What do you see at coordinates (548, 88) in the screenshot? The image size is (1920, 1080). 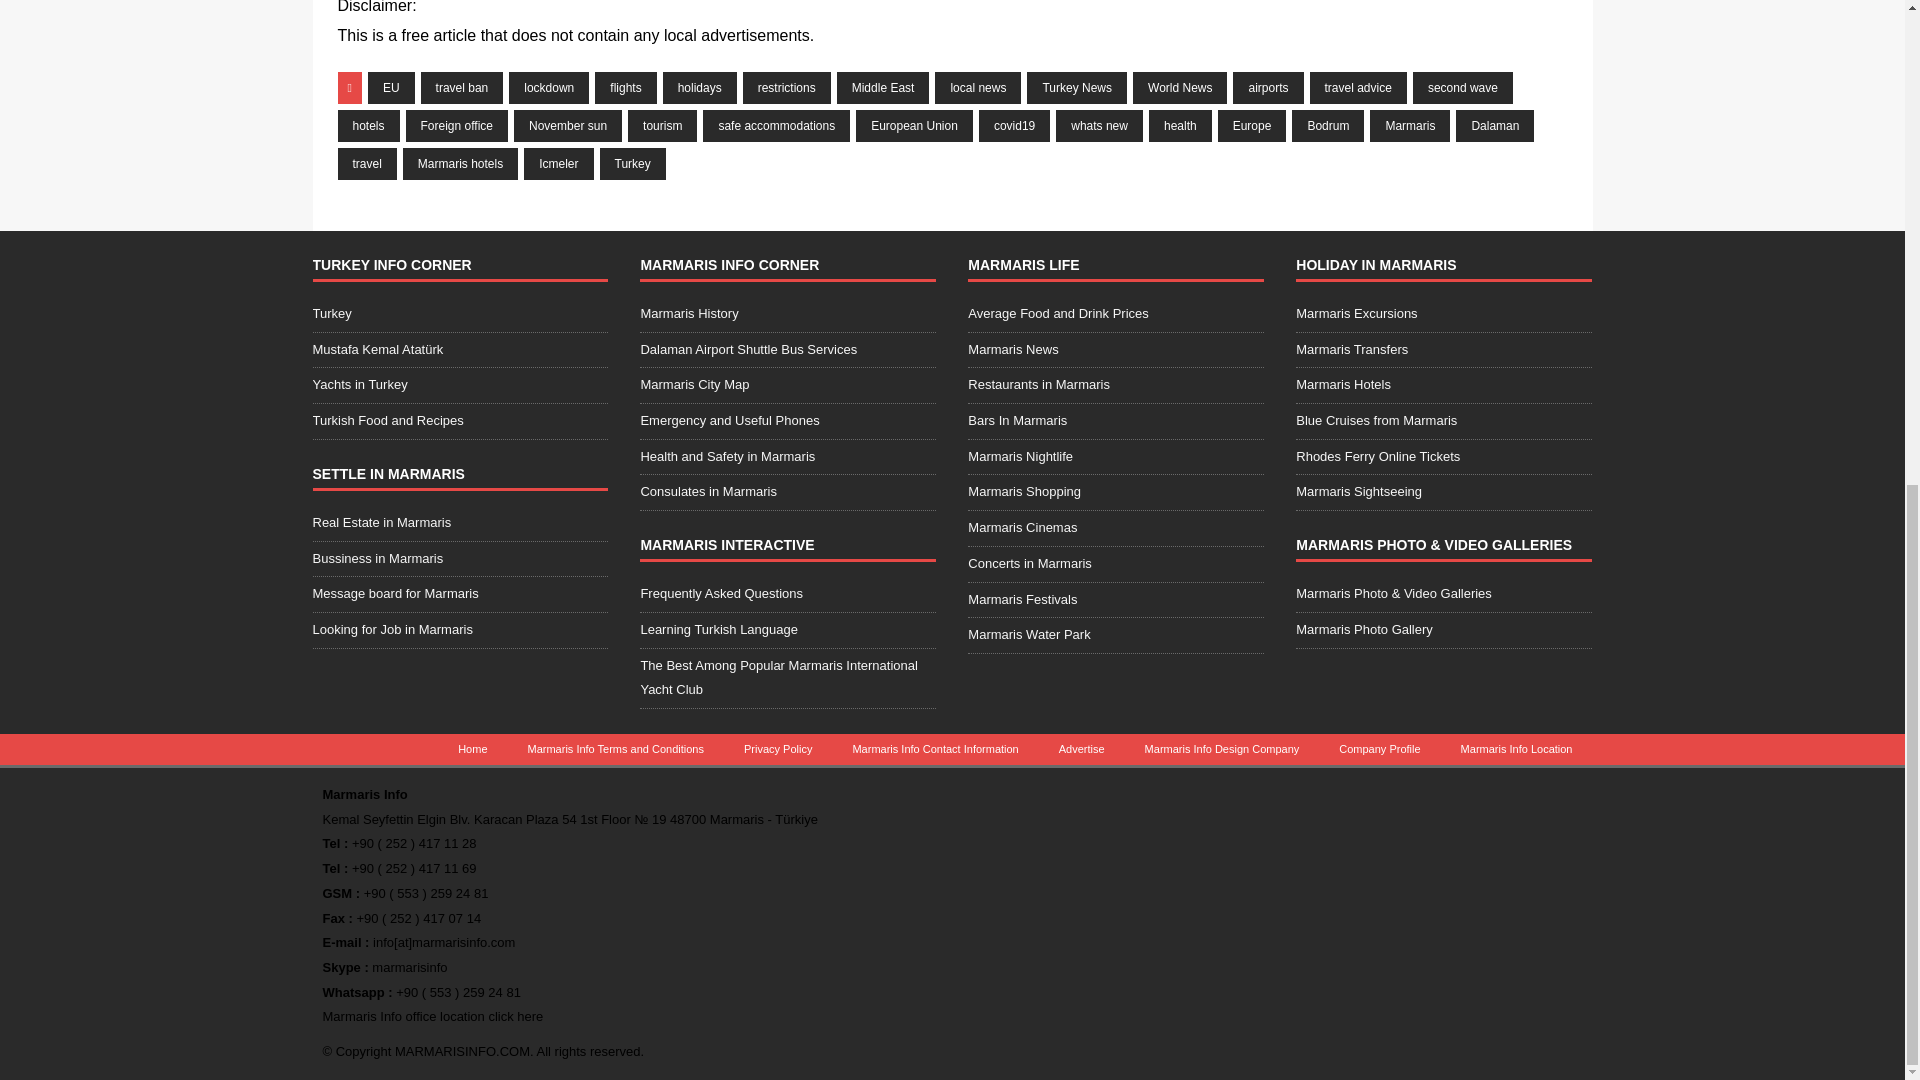 I see `lockdown` at bounding box center [548, 88].